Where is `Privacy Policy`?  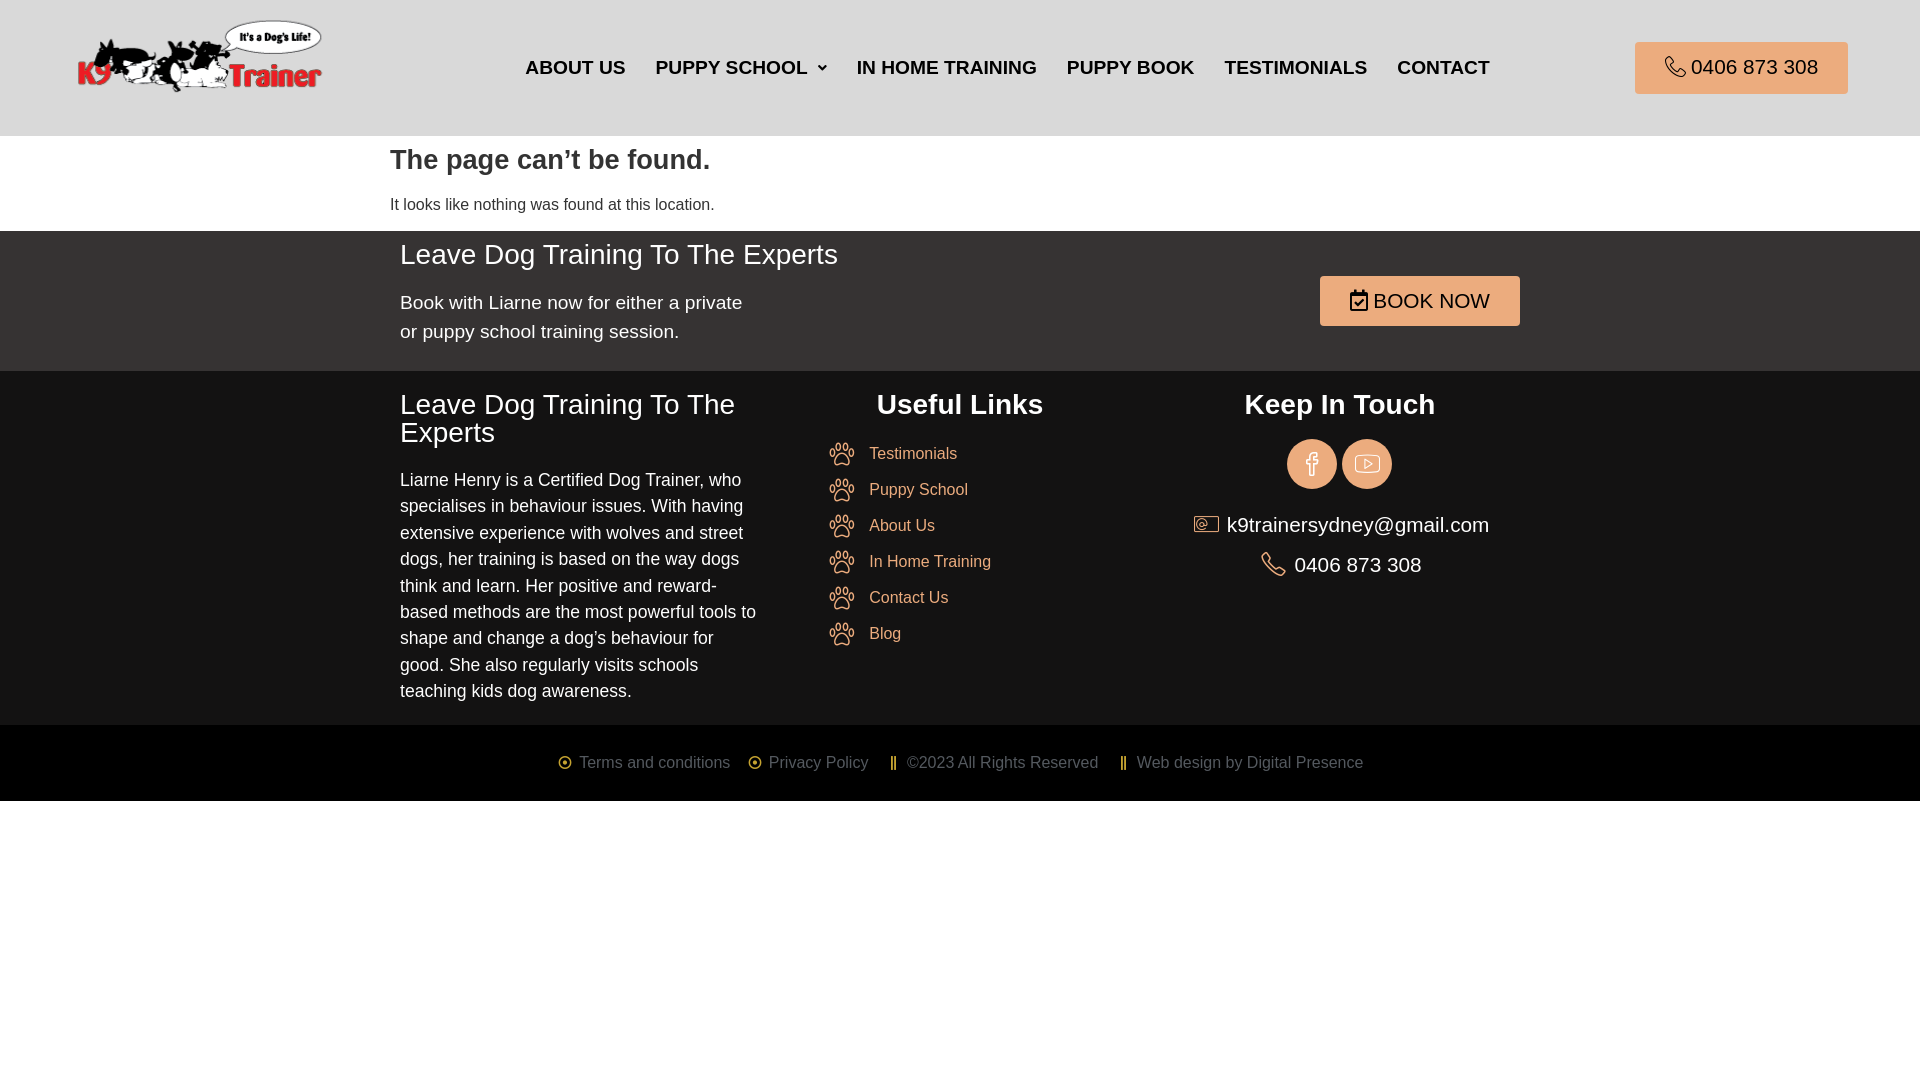 Privacy Policy is located at coordinates (807, 763).